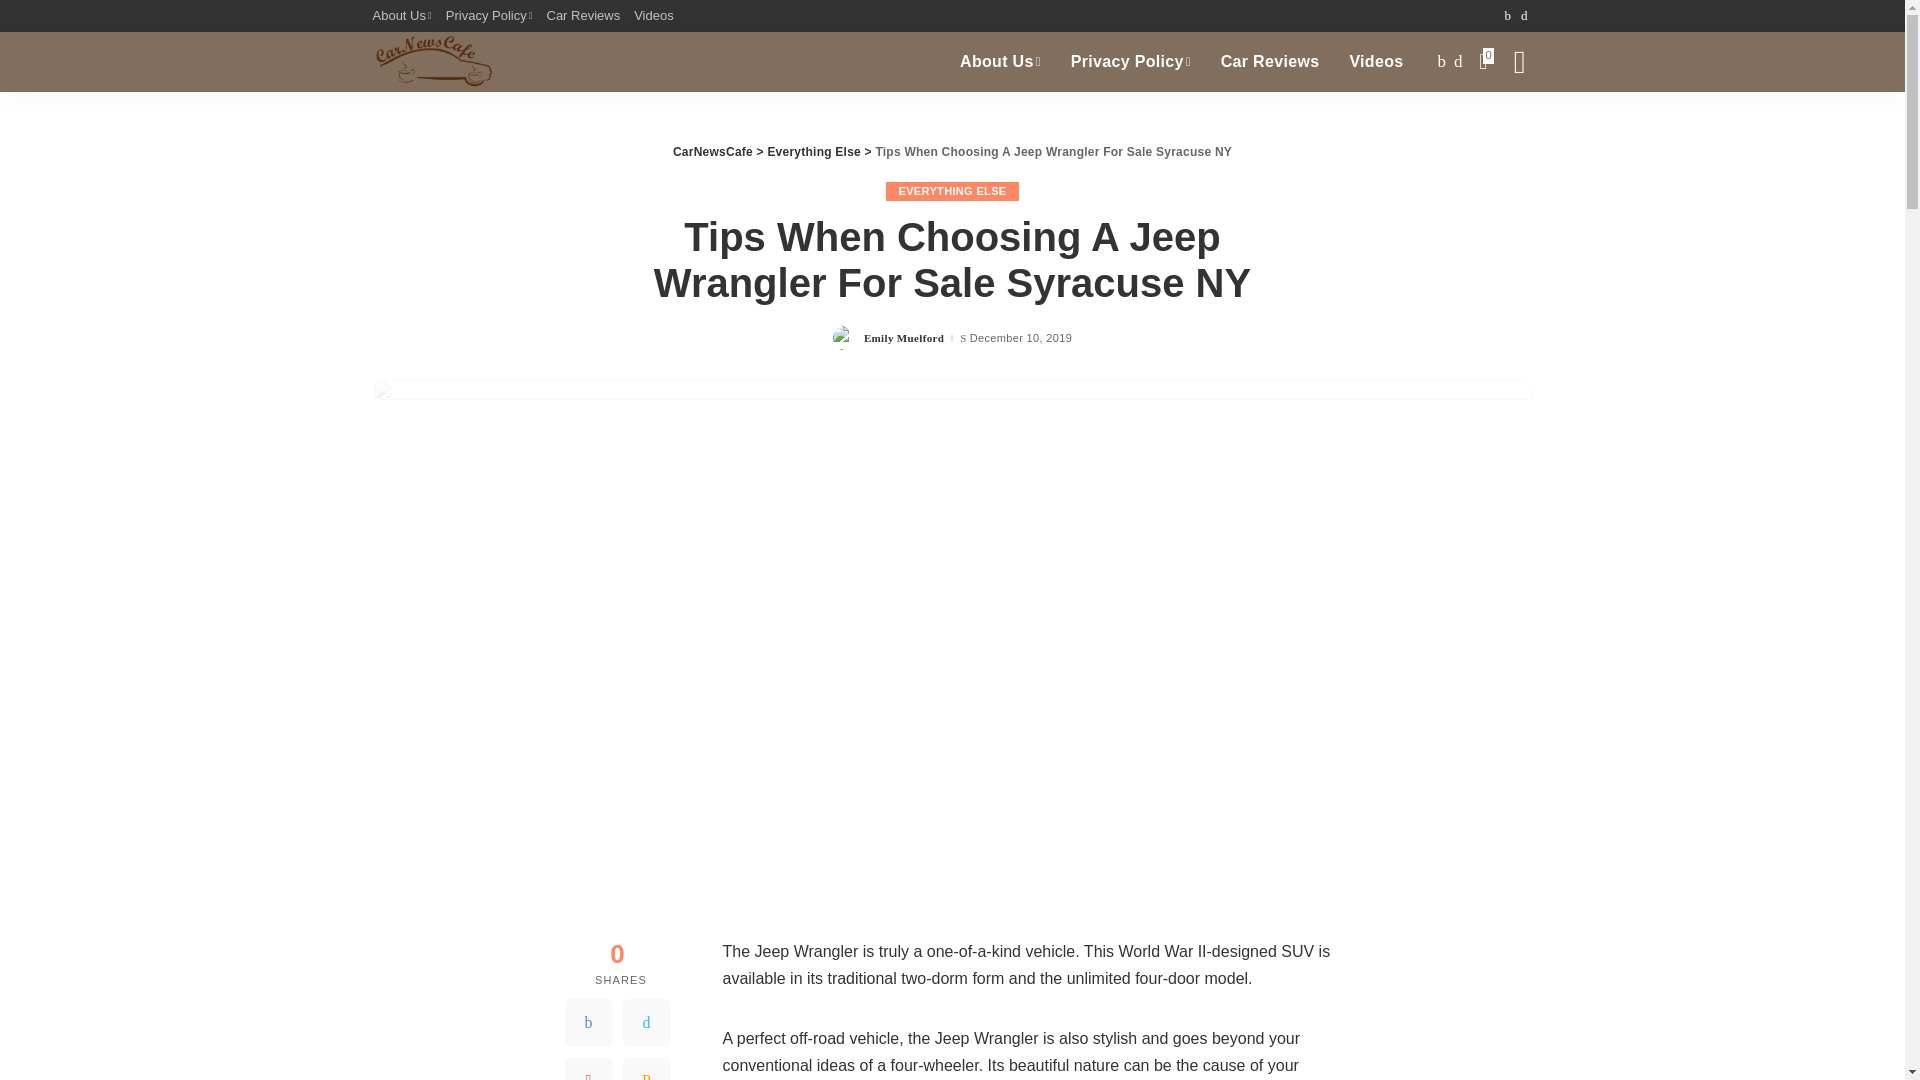 This screenshot has height=1080, width=1920. What do you see at coordinates (588, 1068) in the screenshot?
I see `Pinterest` at bounding box center [588, 1068].